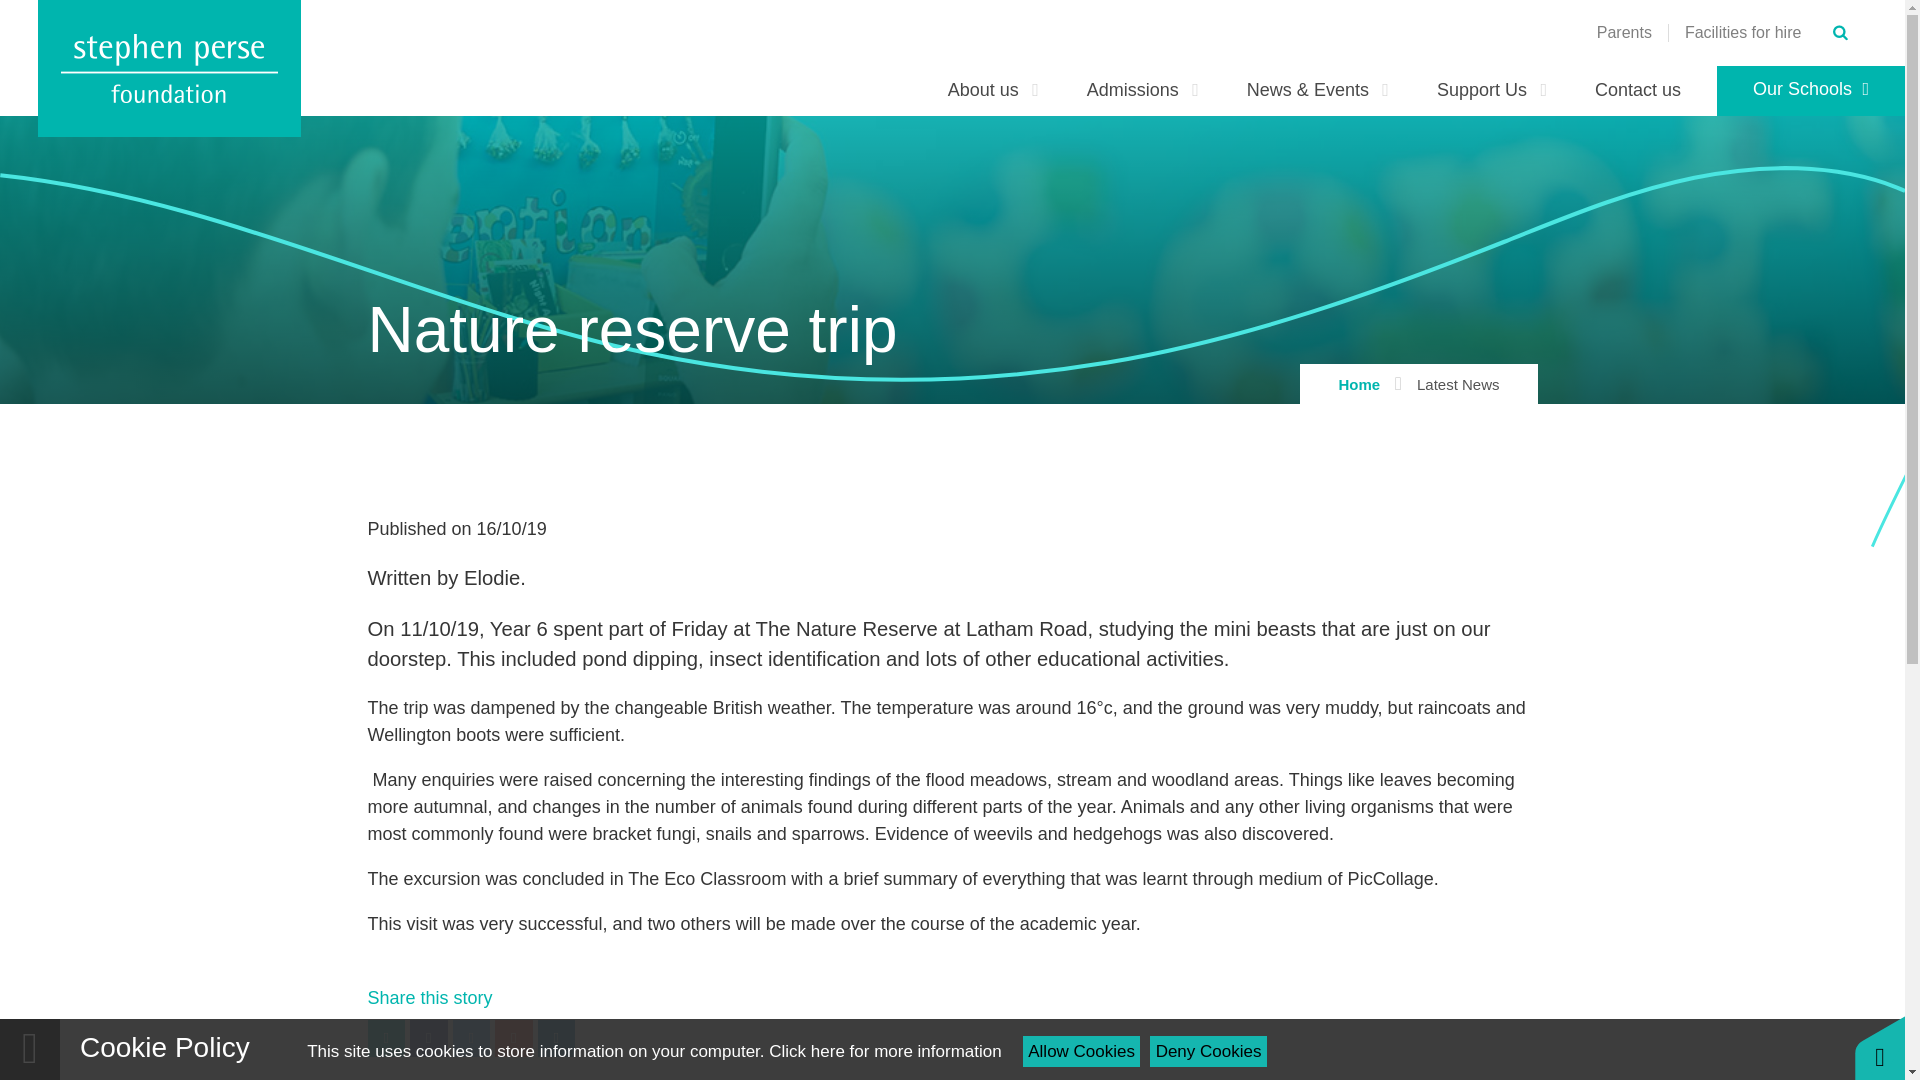  I want to click on home, so click(170, 68).